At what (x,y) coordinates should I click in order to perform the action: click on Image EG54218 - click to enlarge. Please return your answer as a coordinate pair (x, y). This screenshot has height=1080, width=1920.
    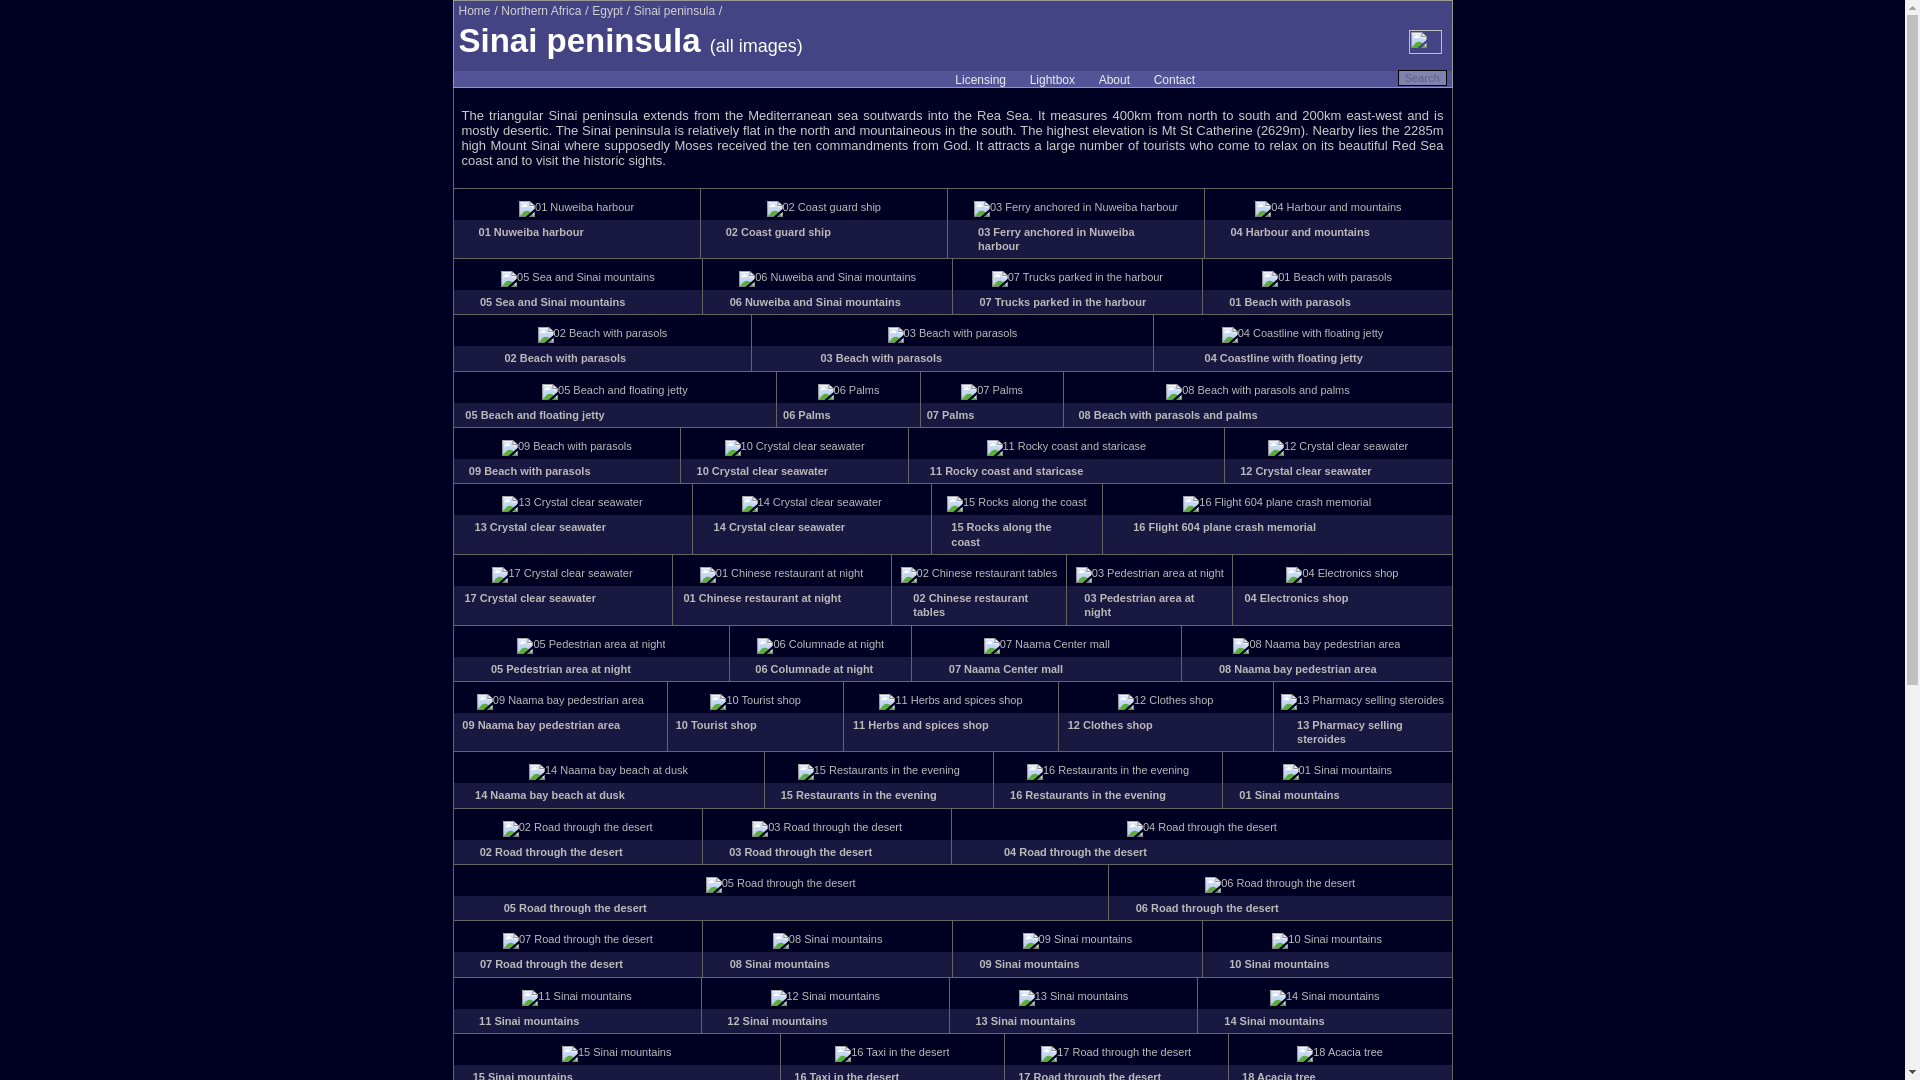
    Looking at the image, I should click on (827, 276).